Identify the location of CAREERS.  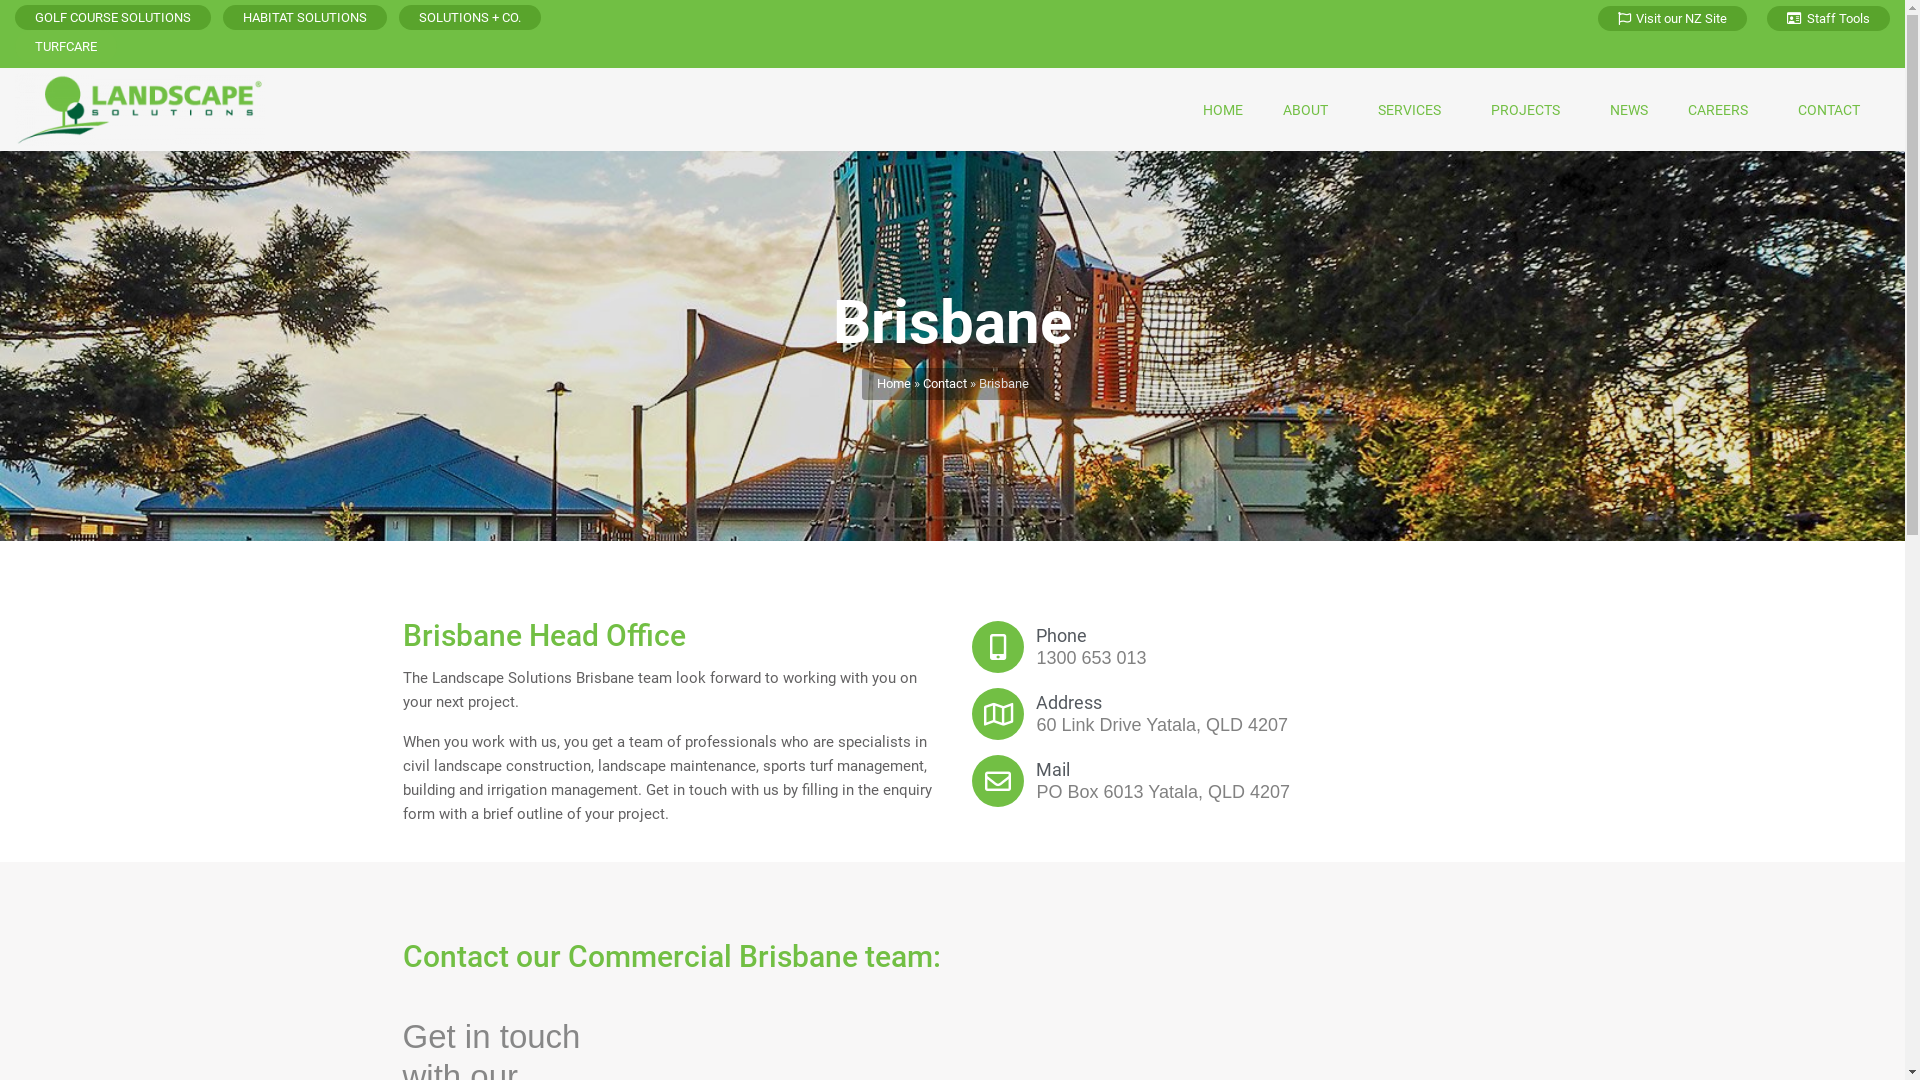
(1723, 110).